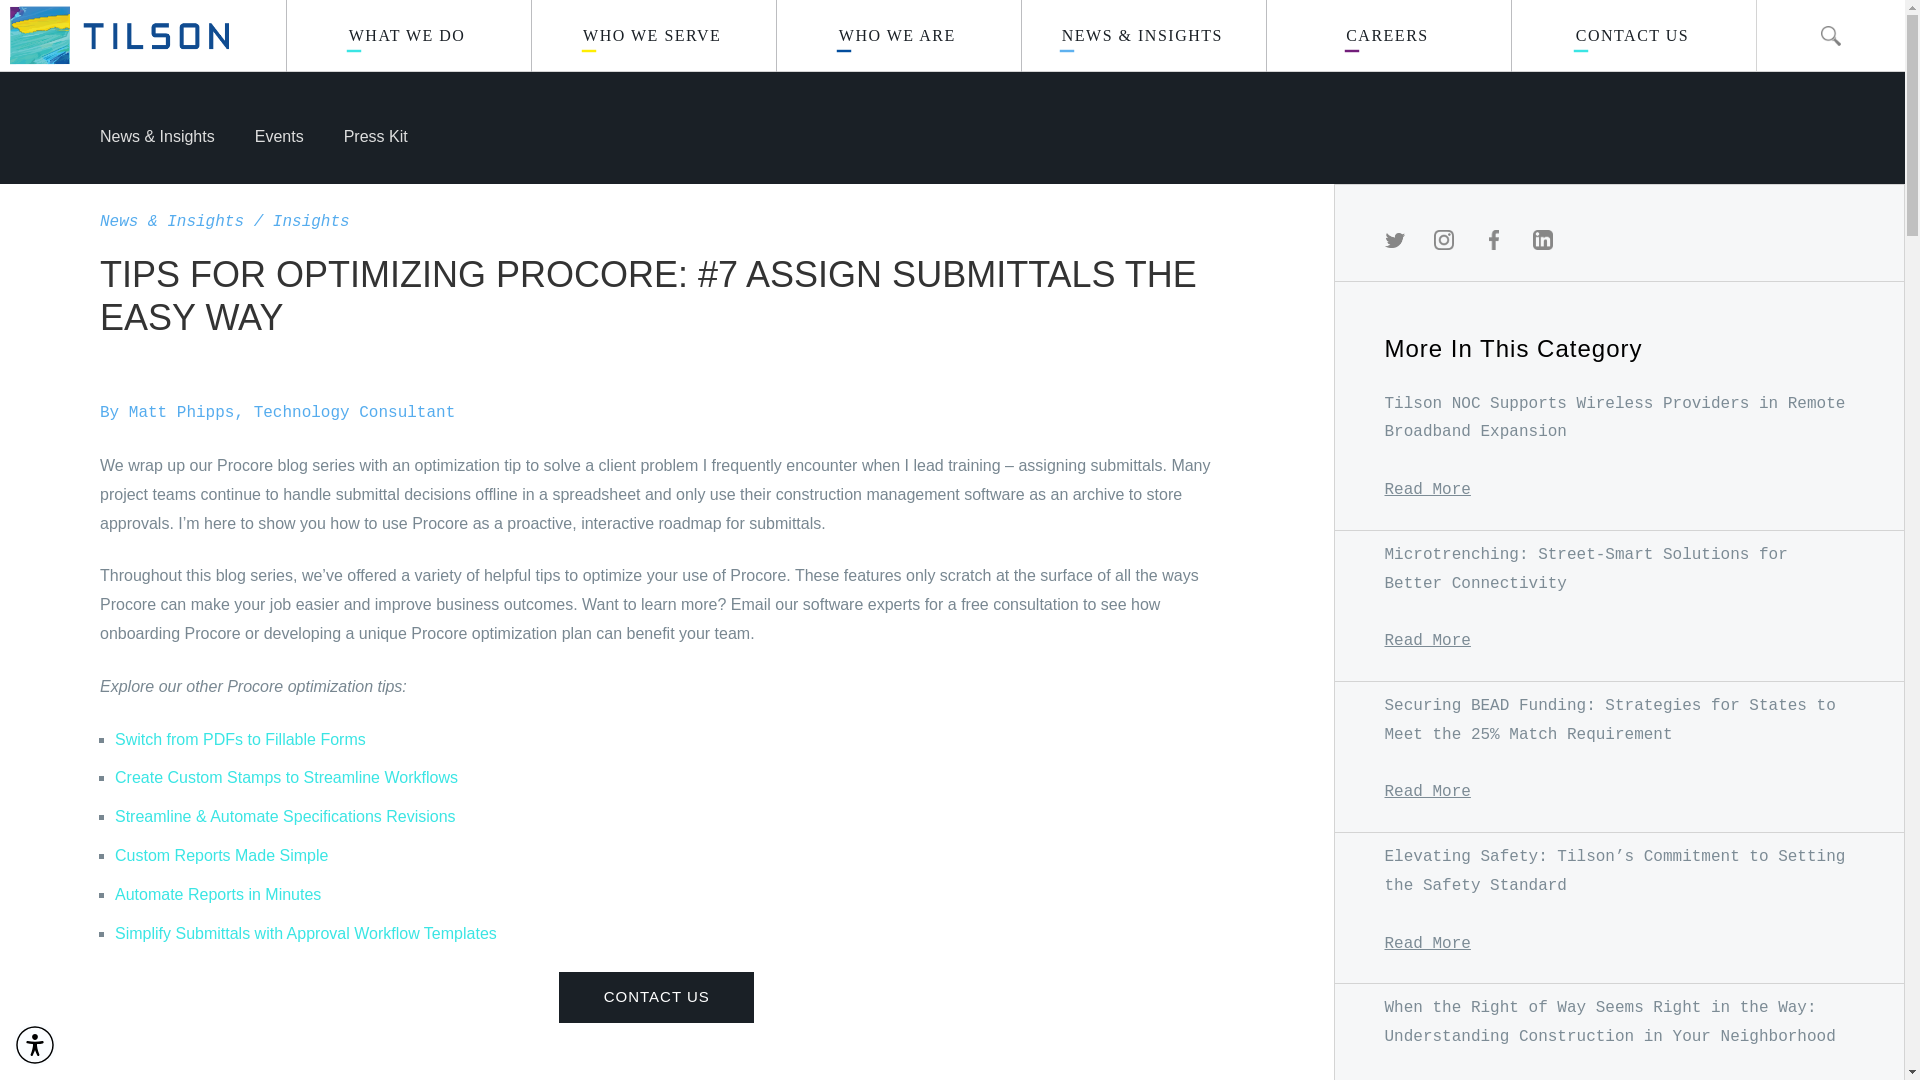  What do you see at coordinates (408, 36) in the screenshot?
I see `WHAT WE DO` at bounding box center [408, 36].